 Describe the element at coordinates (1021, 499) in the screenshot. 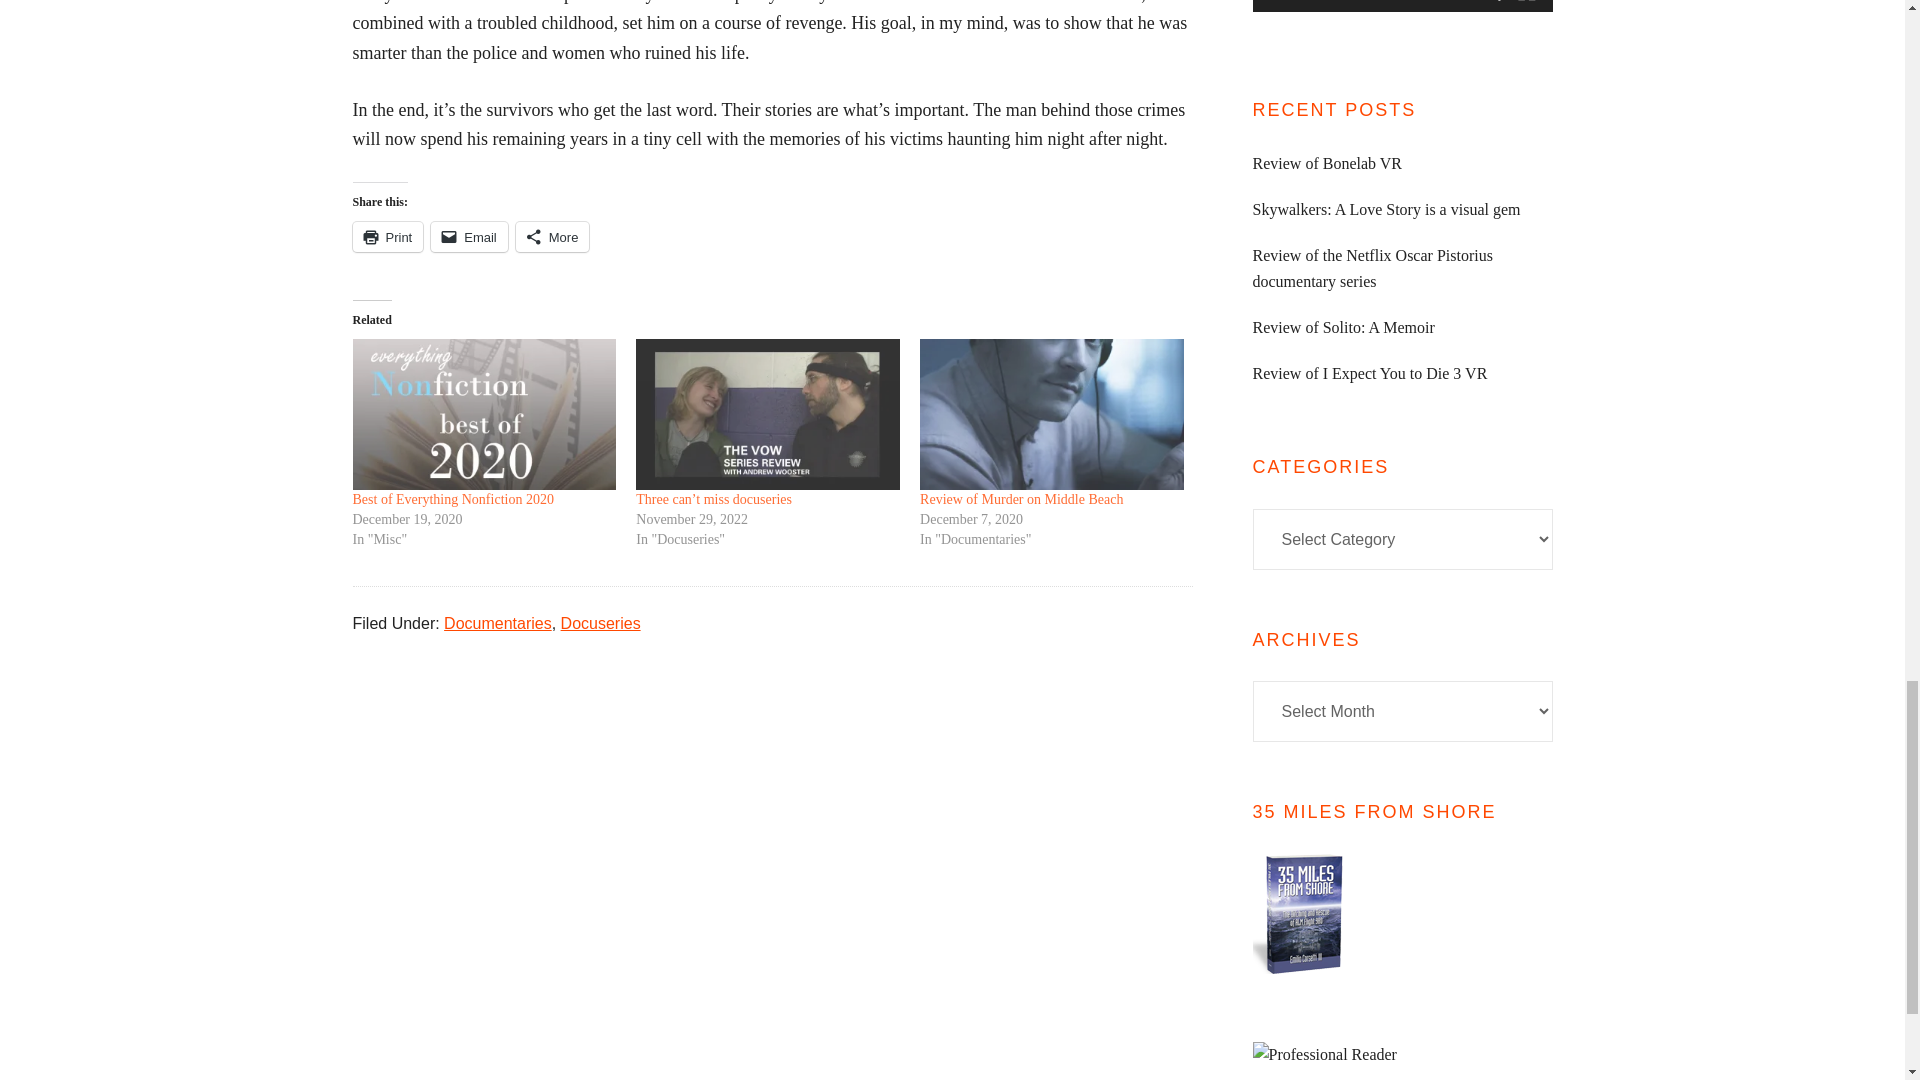

I see `Review of Murder on Middle Beach` at that location.